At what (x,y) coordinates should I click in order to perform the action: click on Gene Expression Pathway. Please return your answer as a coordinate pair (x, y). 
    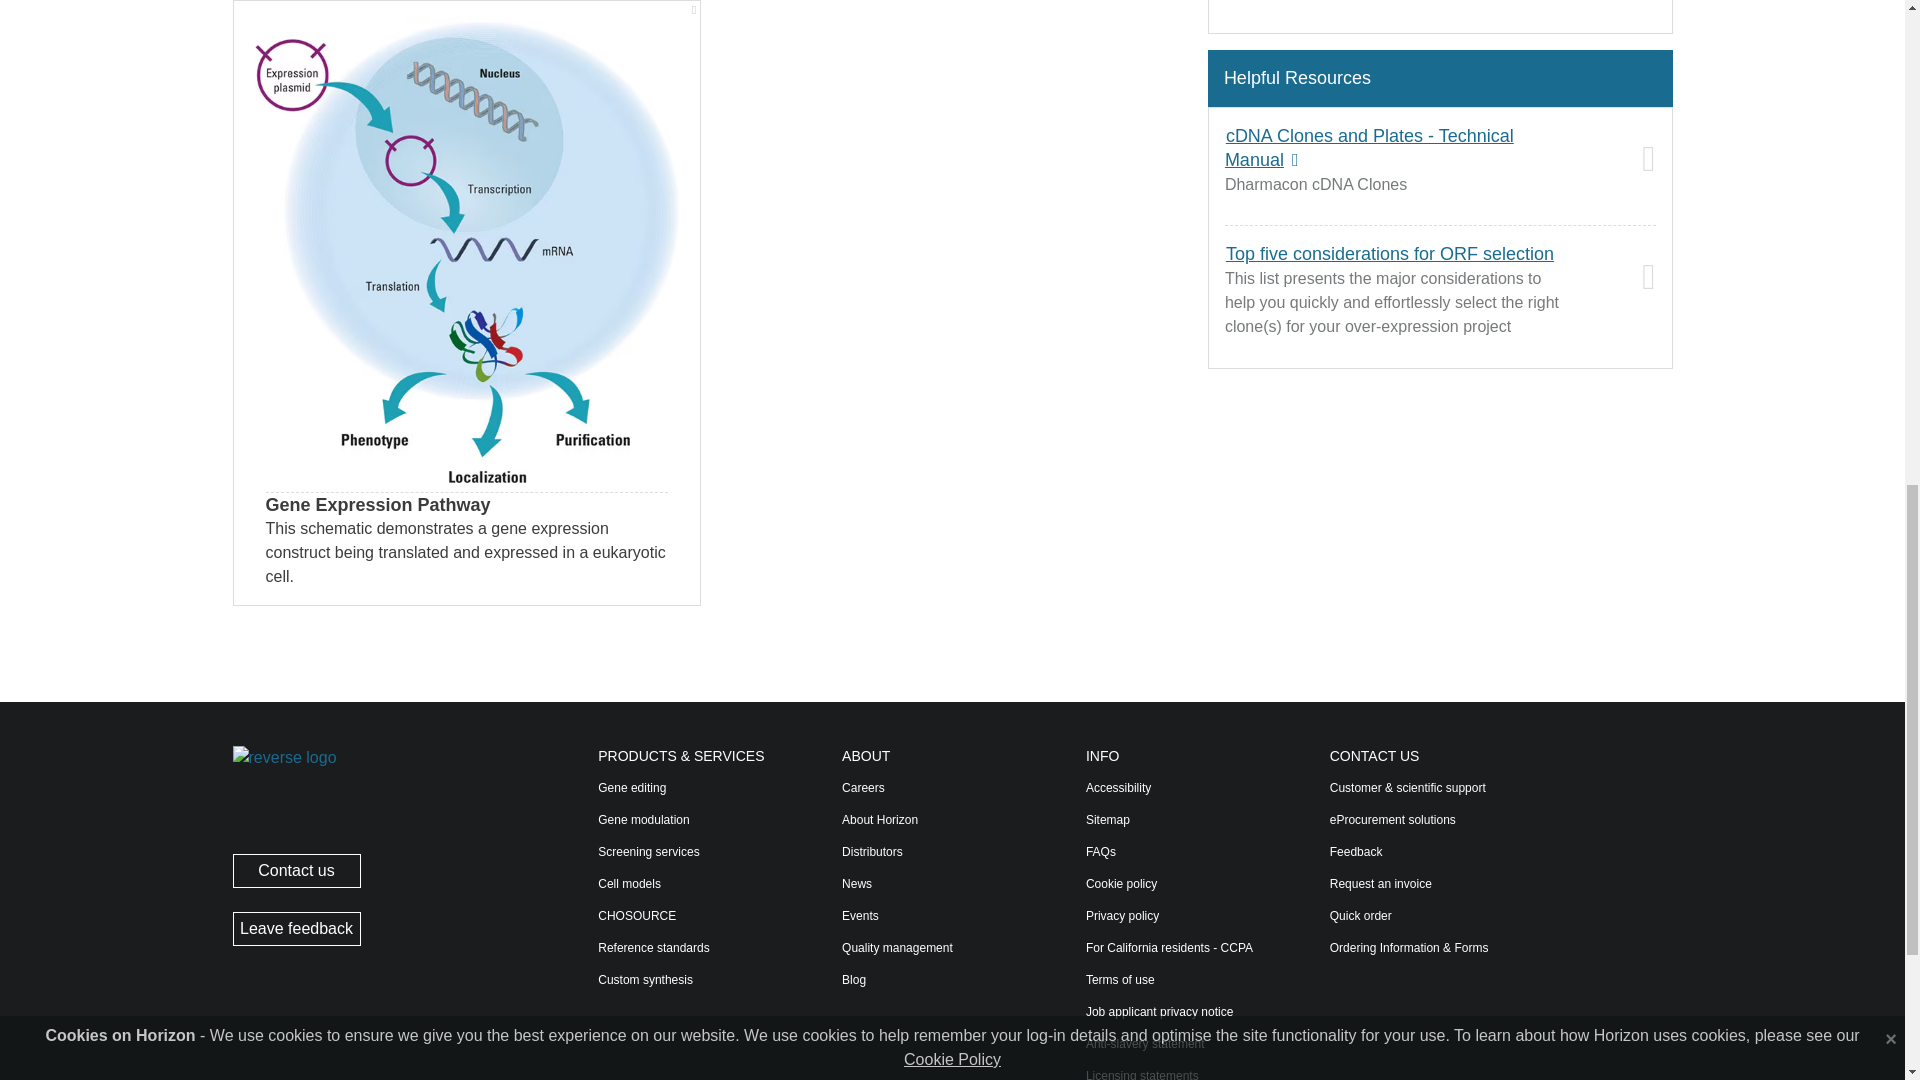
    Looking at the image, I should click on (467, 254).